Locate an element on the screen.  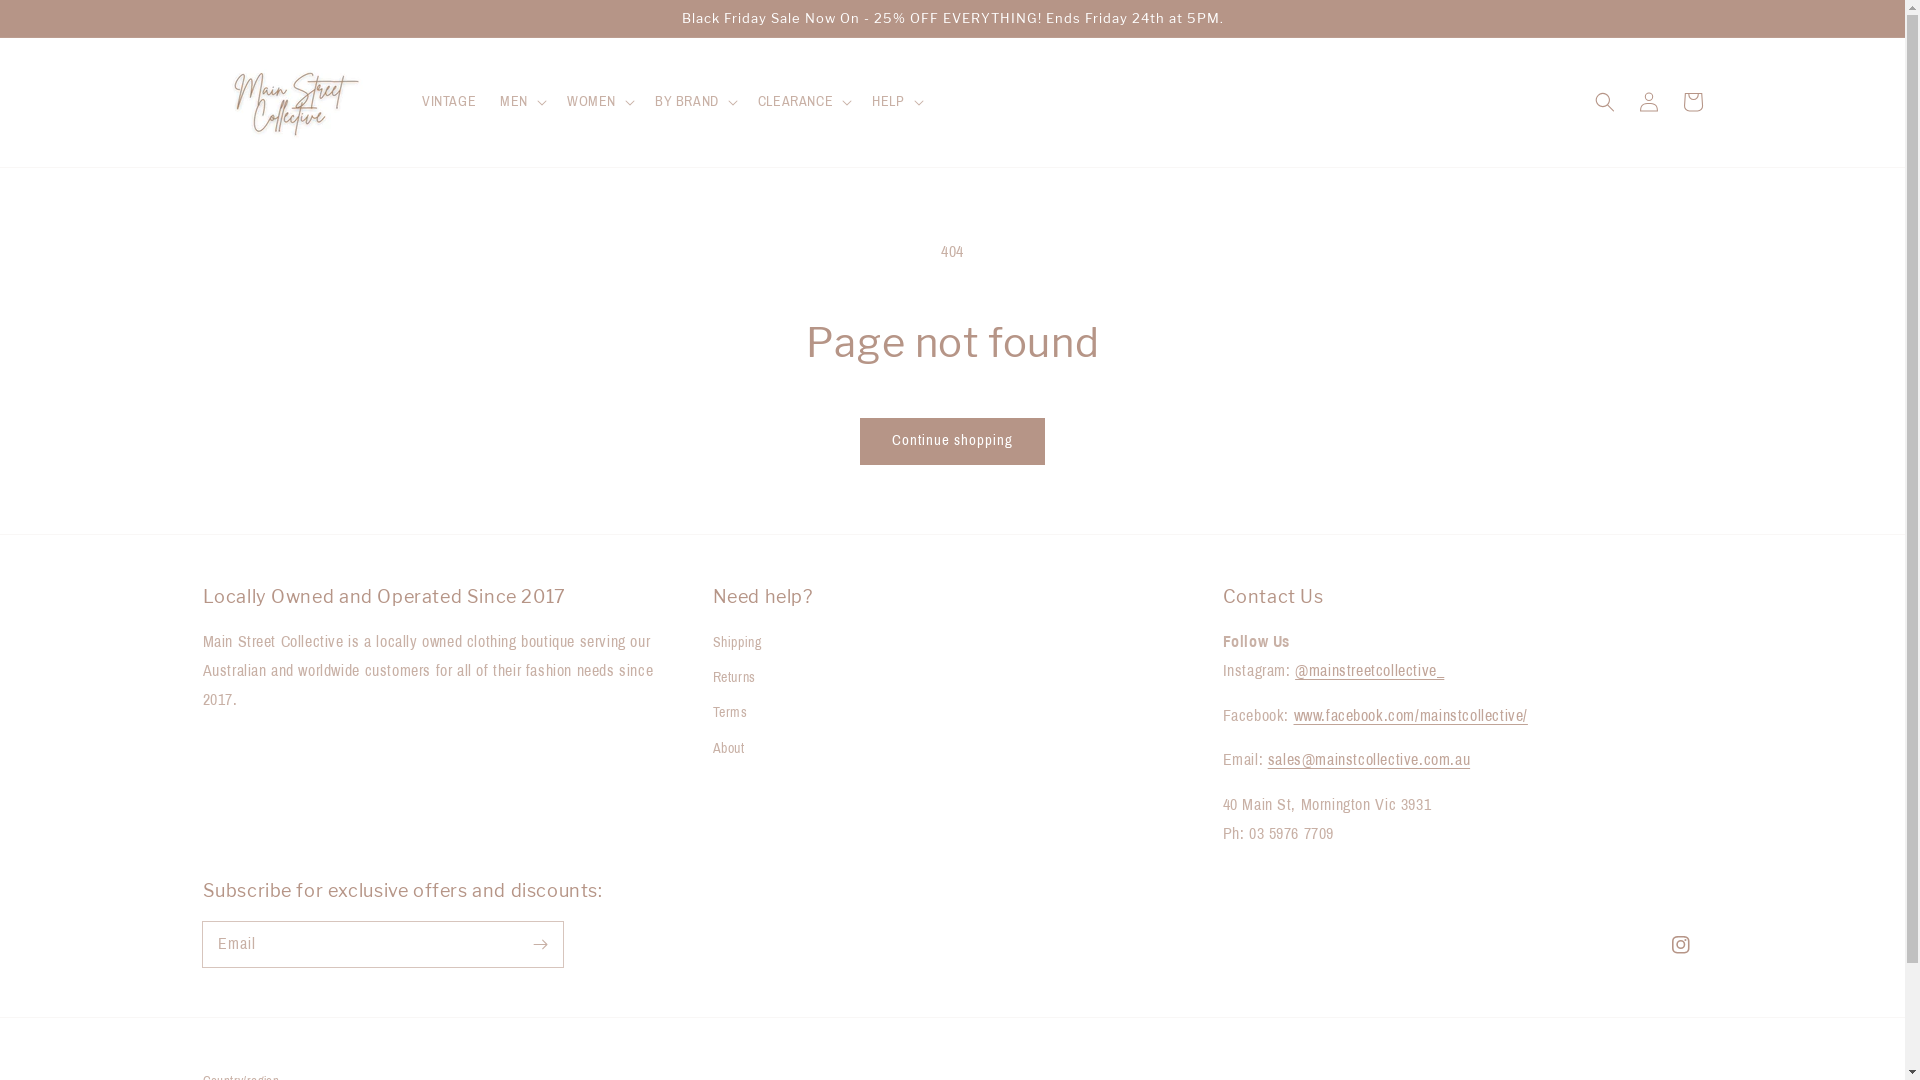
Continue shopping is located at coordinates (952, 442).